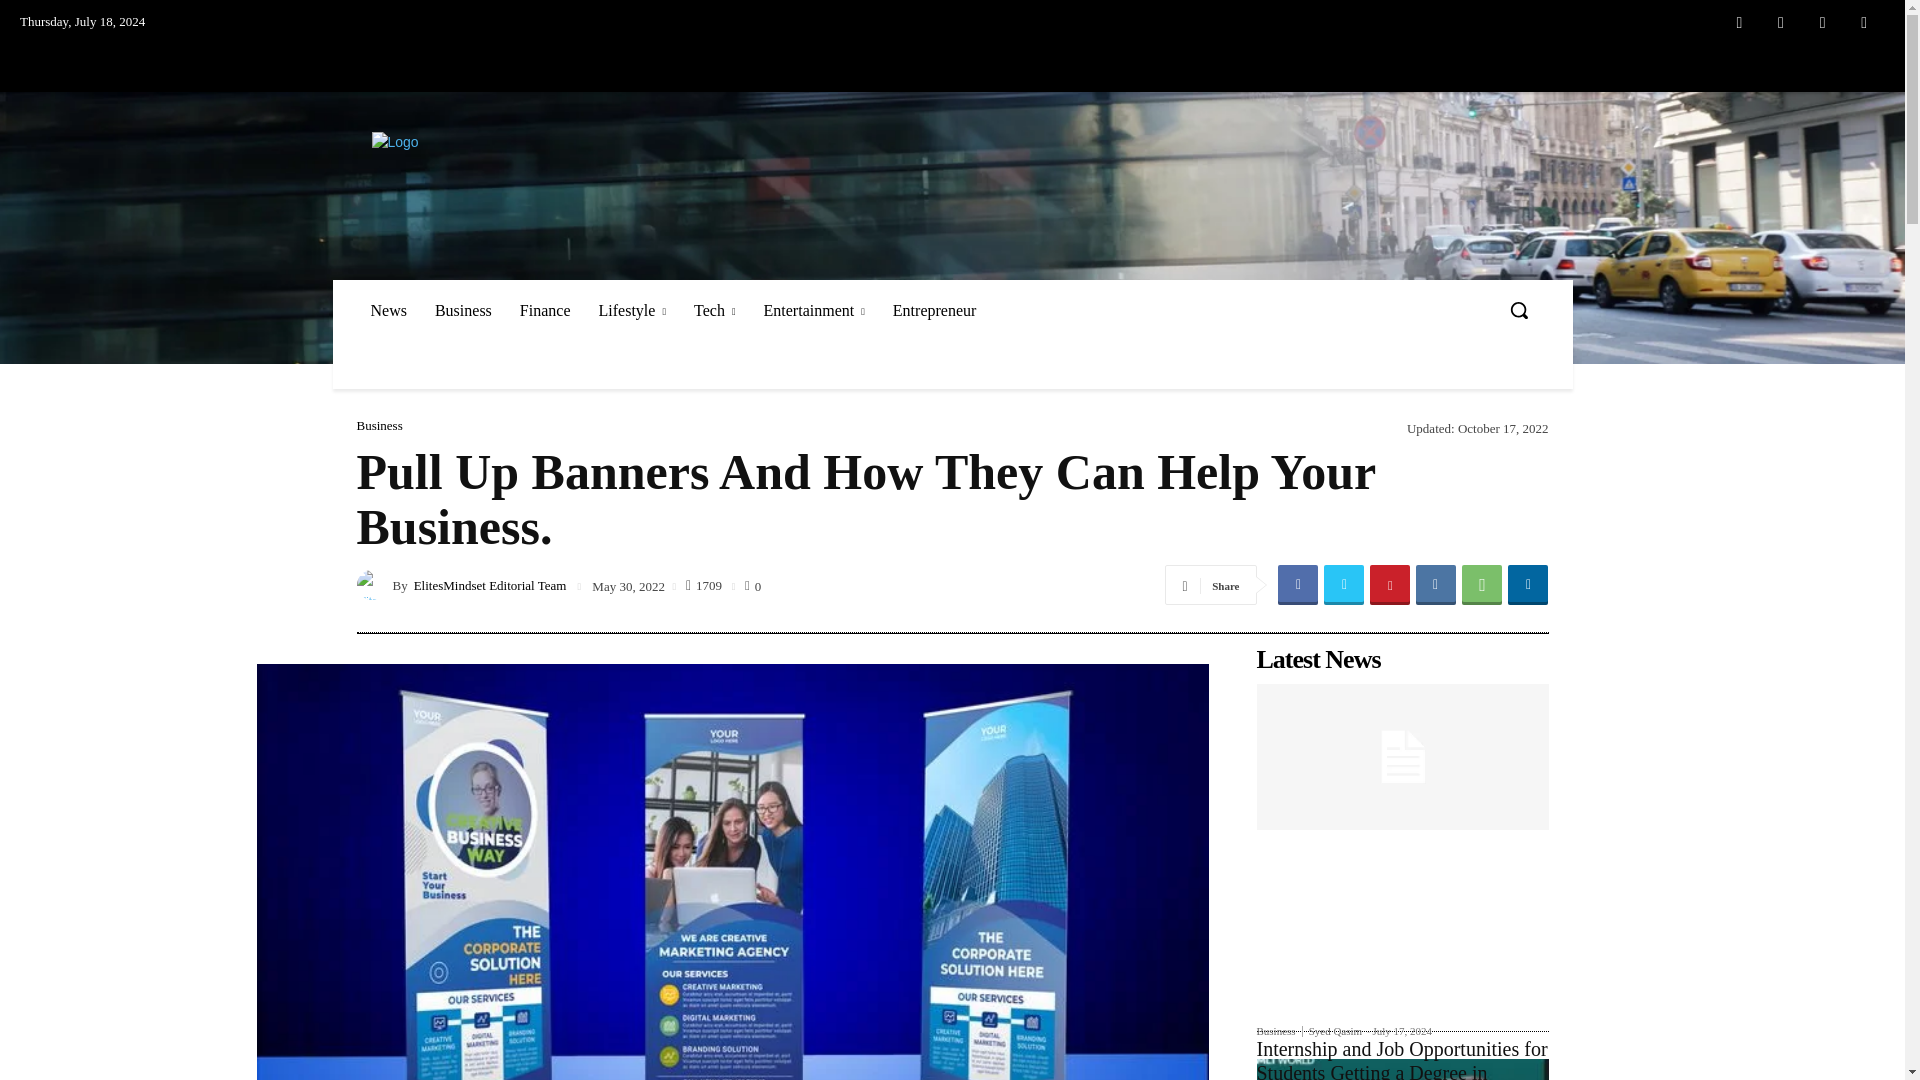 This screenshot has width=1920, height=1080. What do you see at coordinates (1781, 23) in the screenshot?
I see `Instagram` at bounding box center [1781, 23].